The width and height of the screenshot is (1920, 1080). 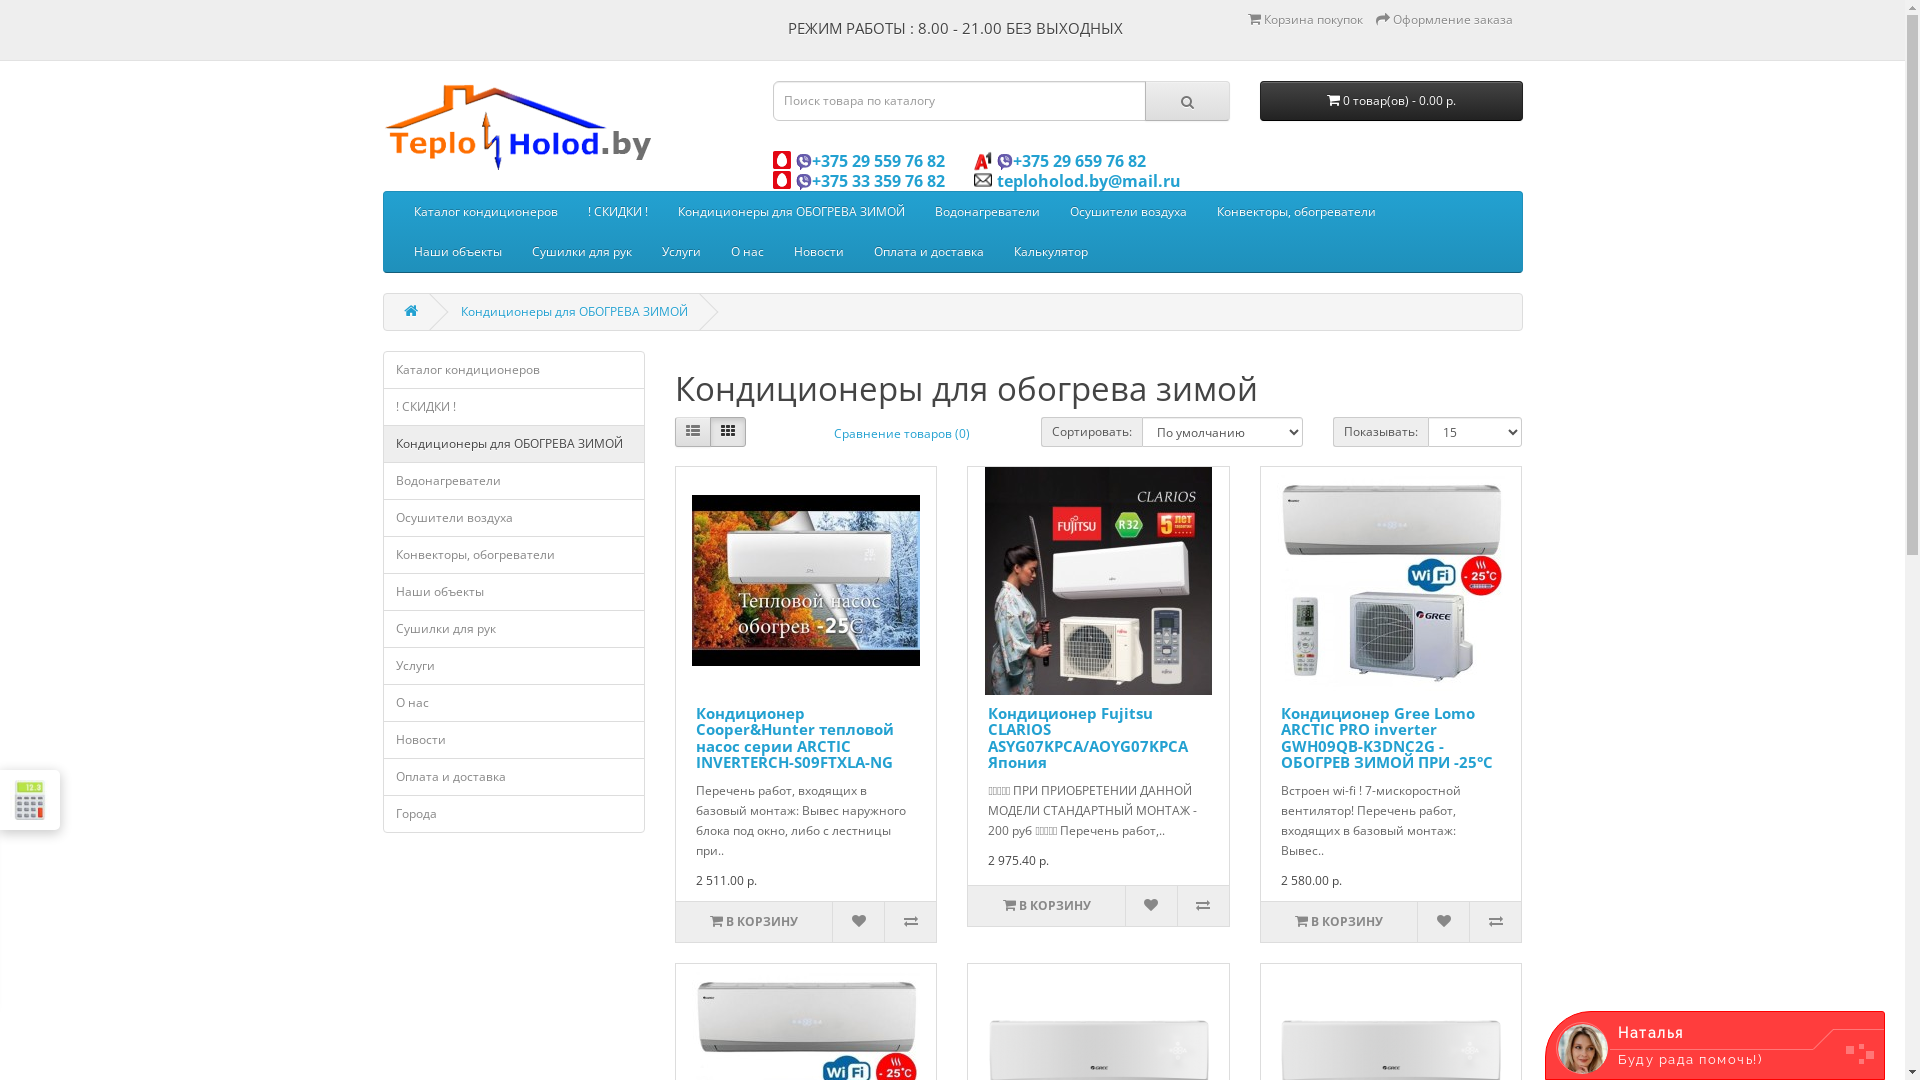 I want to click on +375 29 559 76 82, so click(x=872, y=160).